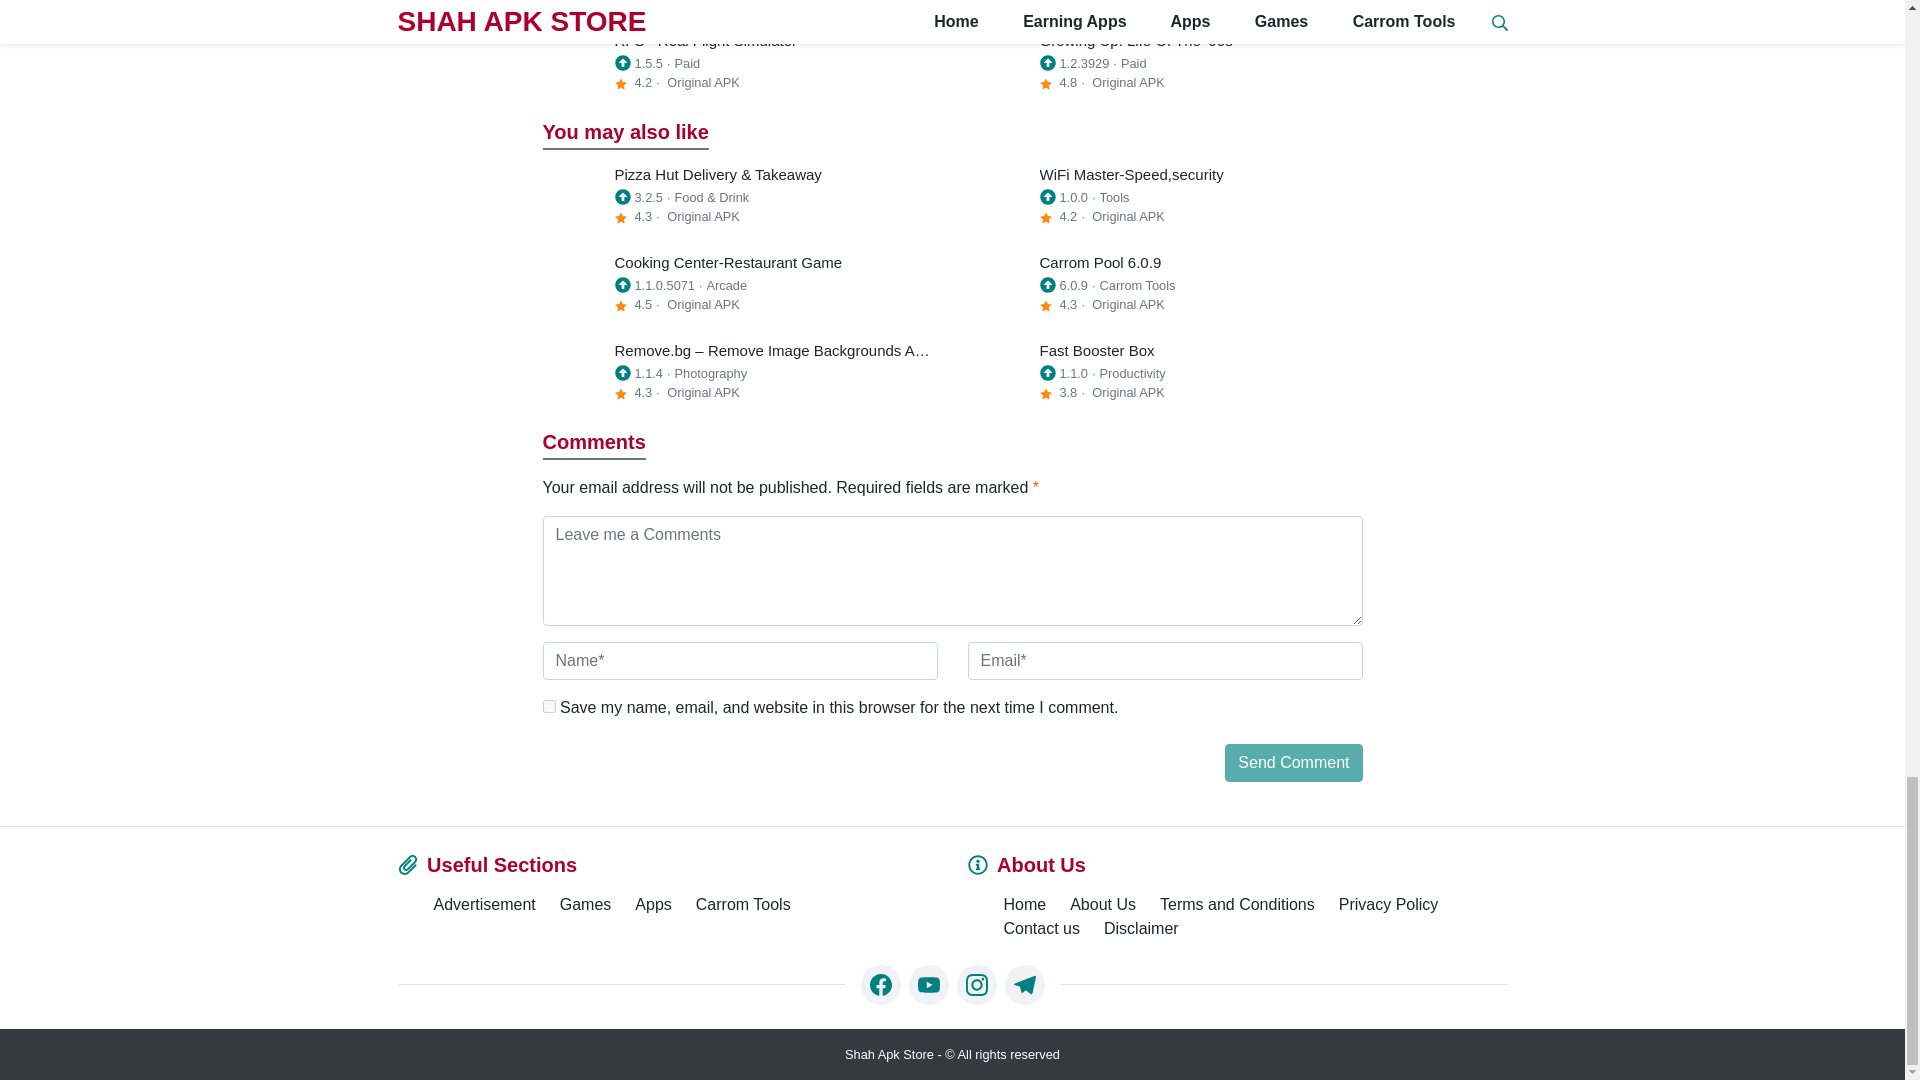  Describe the element at coordinates (548, 706) in the screenshot. I see `yes` at that location.